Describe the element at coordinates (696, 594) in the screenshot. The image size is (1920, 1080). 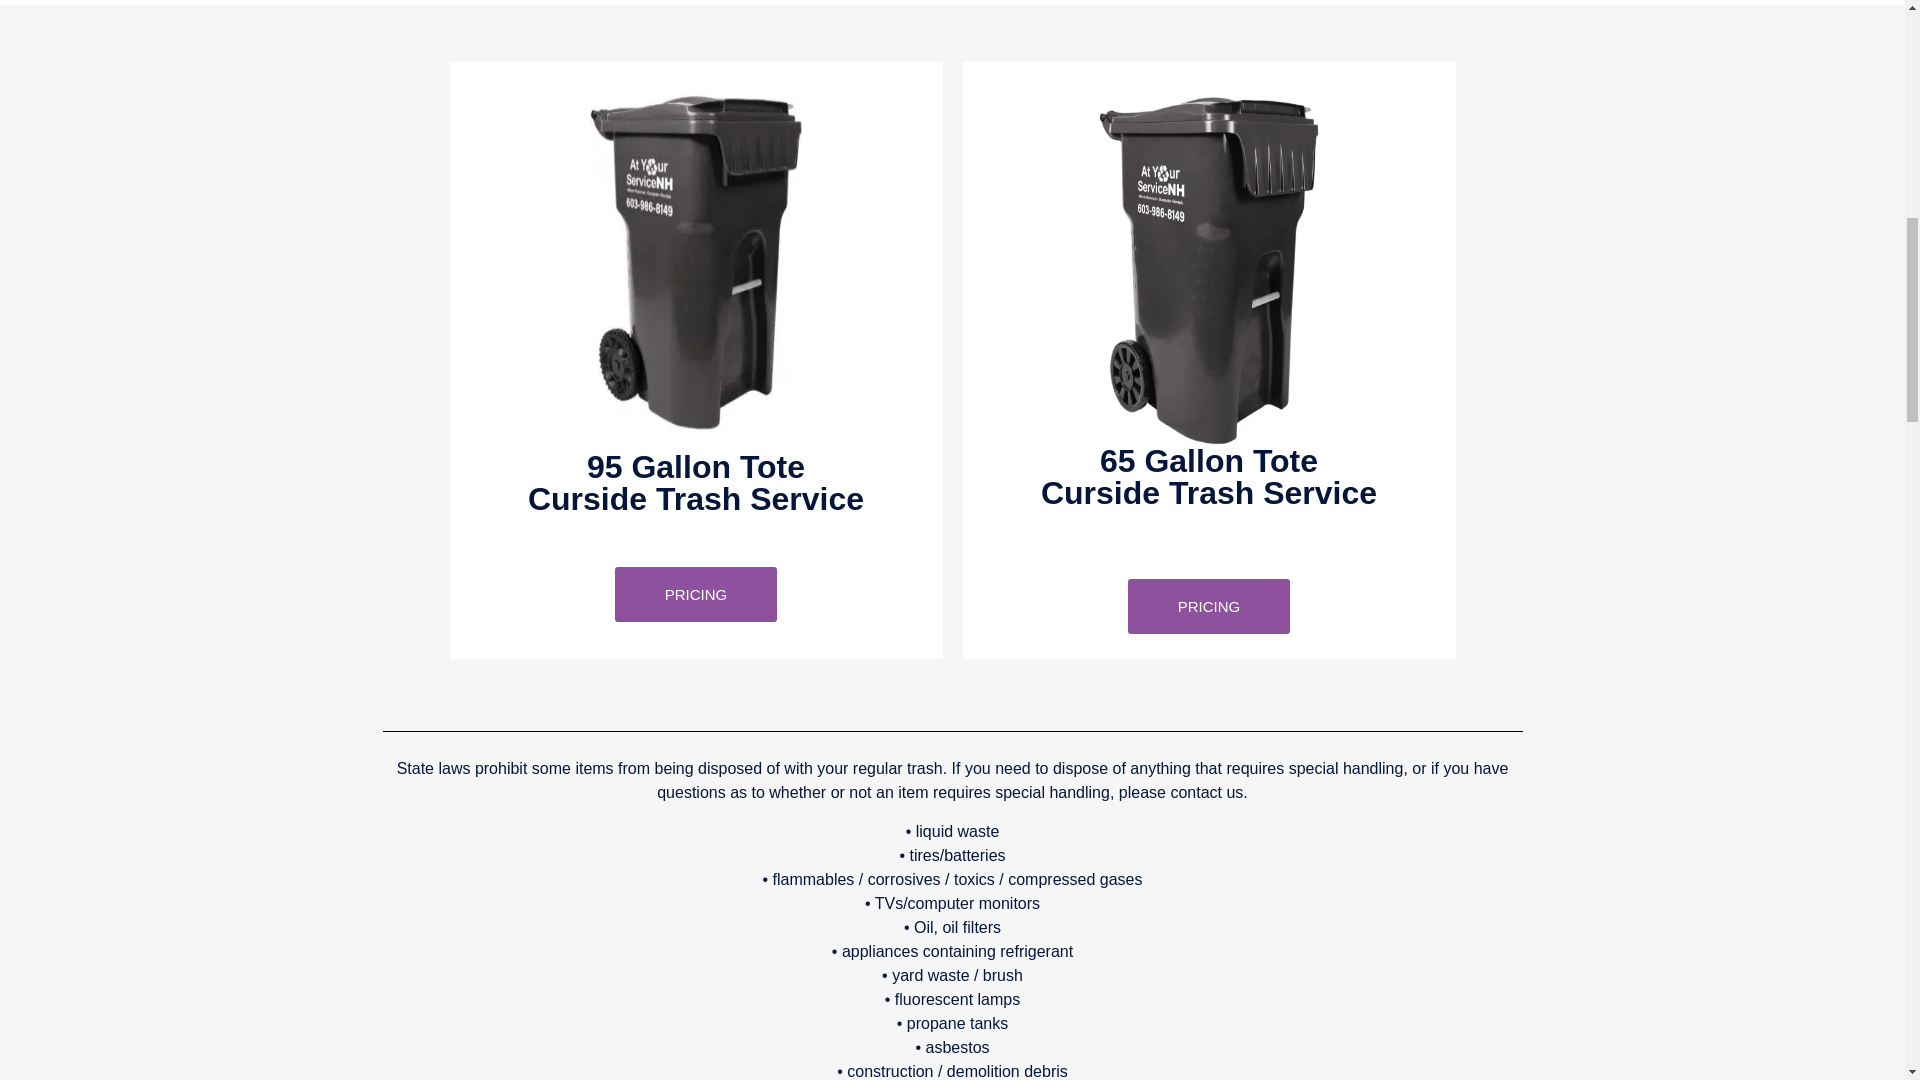
I see `PRICING` at that location.